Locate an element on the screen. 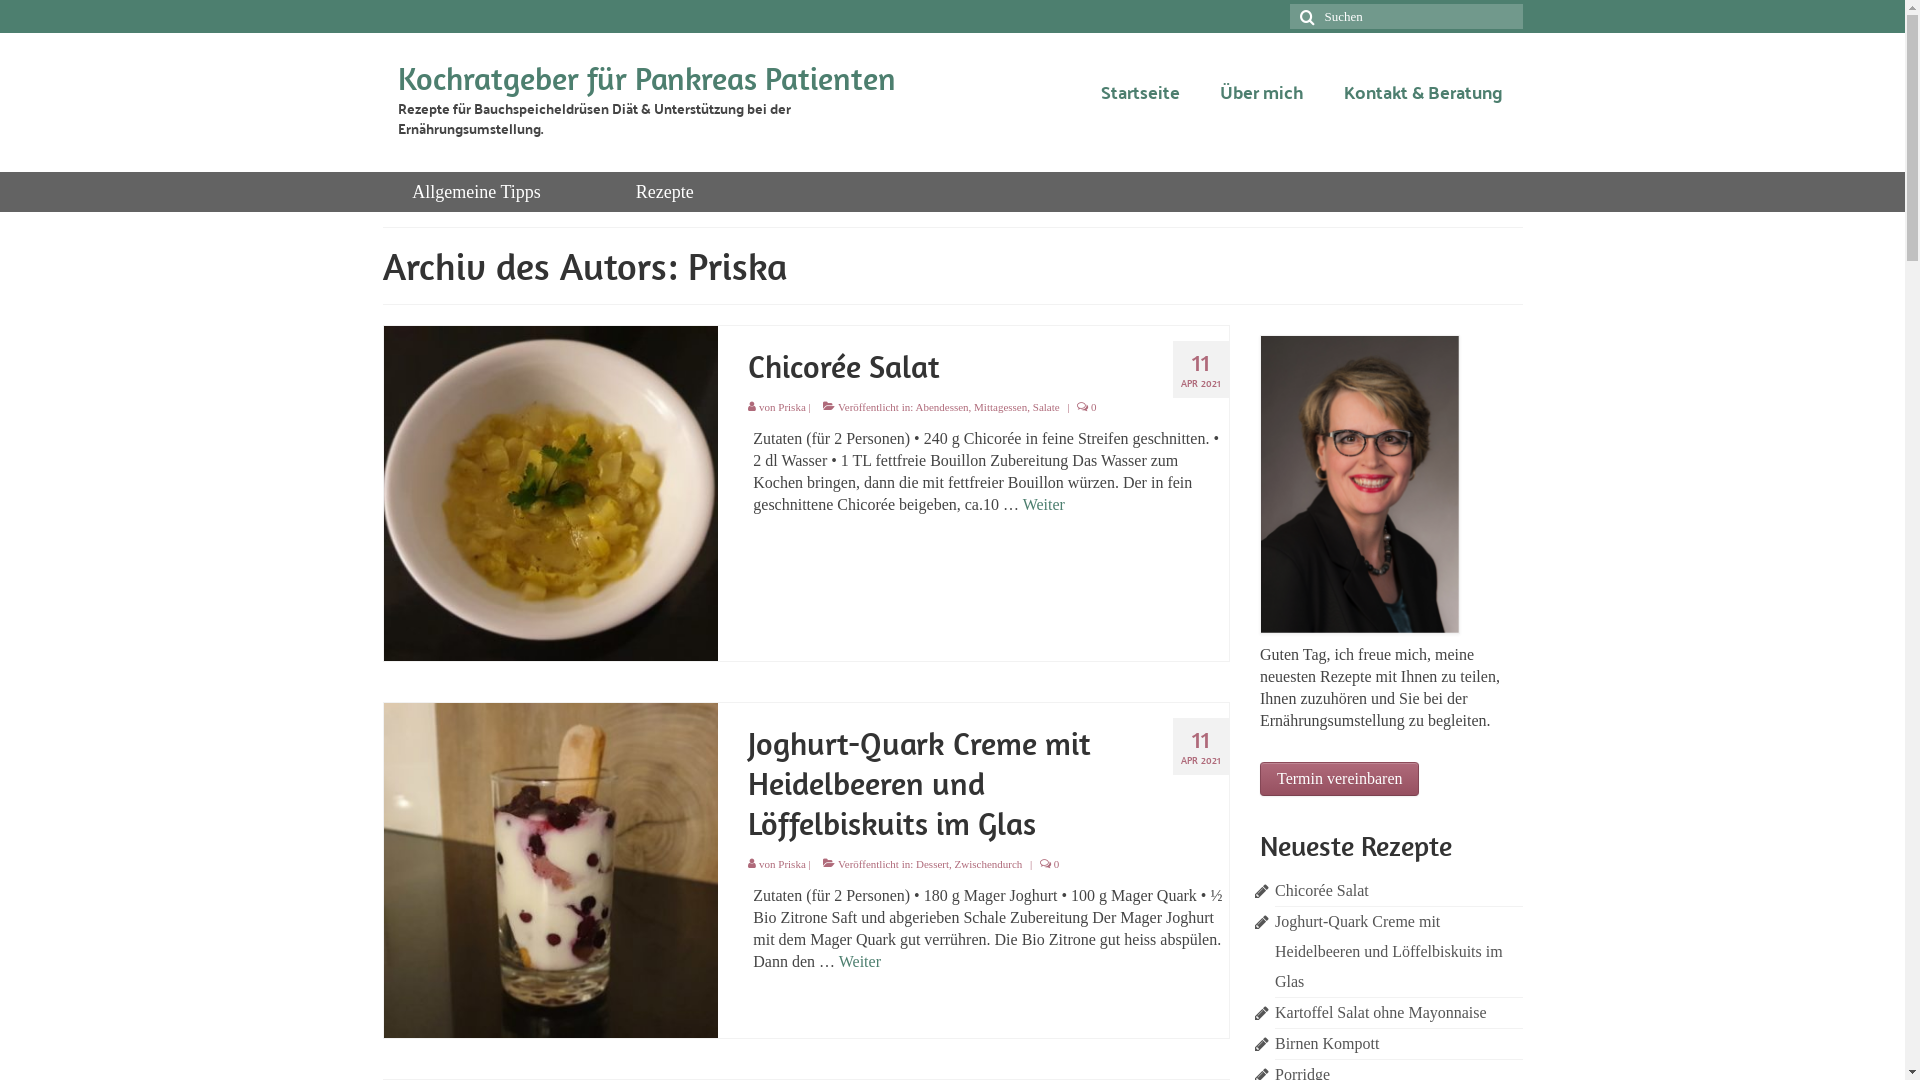  Startseite is located at coordinates (1140, 92).